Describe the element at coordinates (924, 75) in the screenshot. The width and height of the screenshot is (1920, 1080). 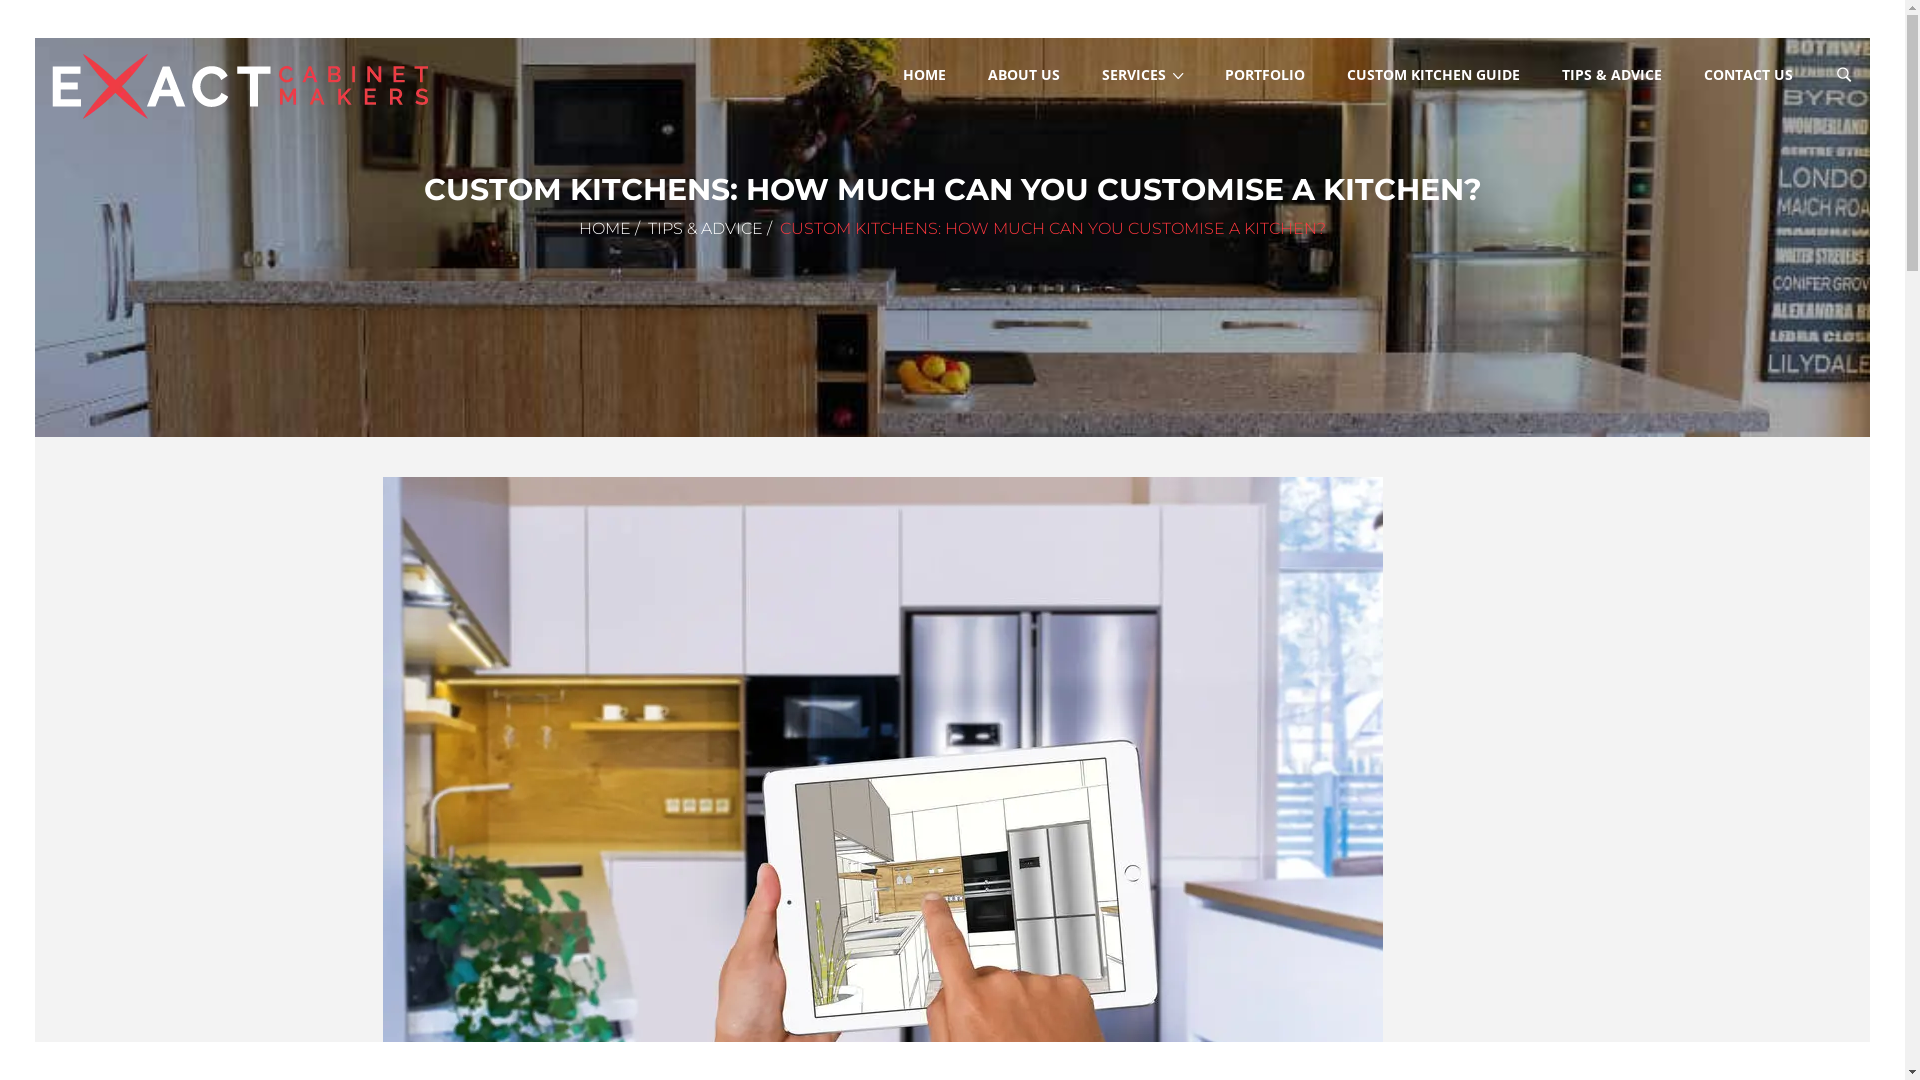
I see `HOME` at that location.